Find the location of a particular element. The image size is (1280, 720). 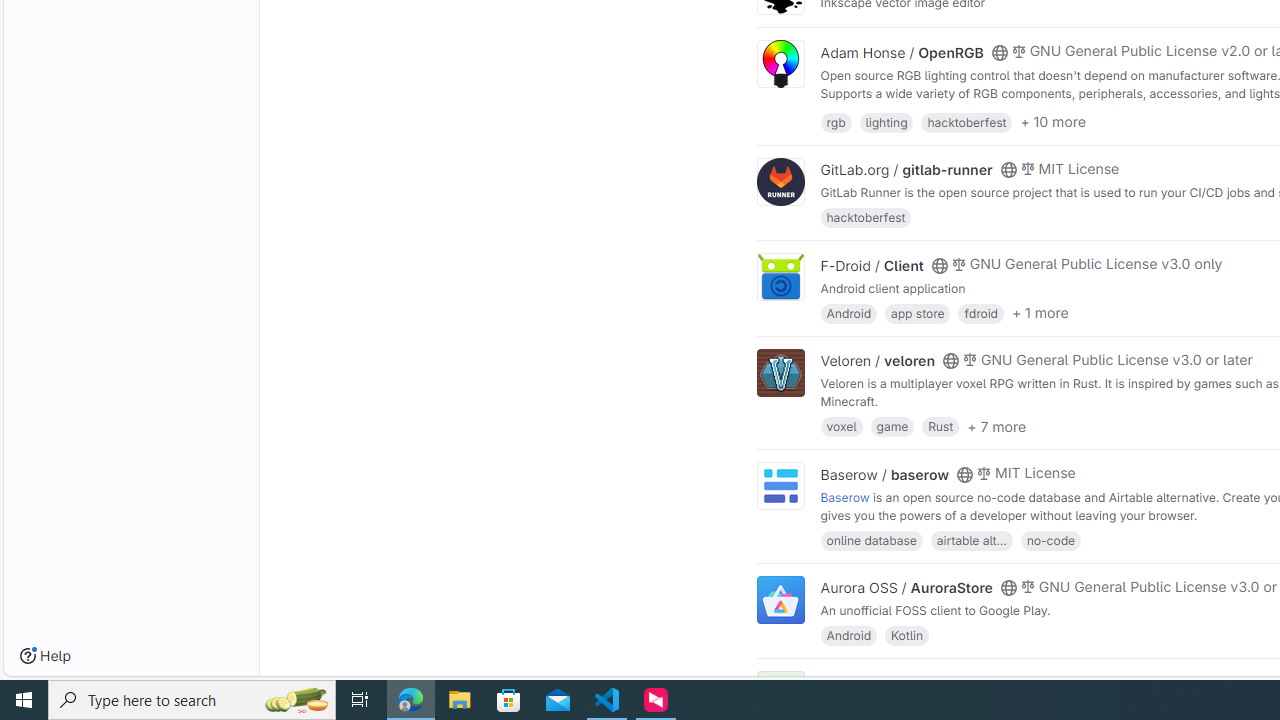

https://openrgb.org is located at coordinates (990, 110).